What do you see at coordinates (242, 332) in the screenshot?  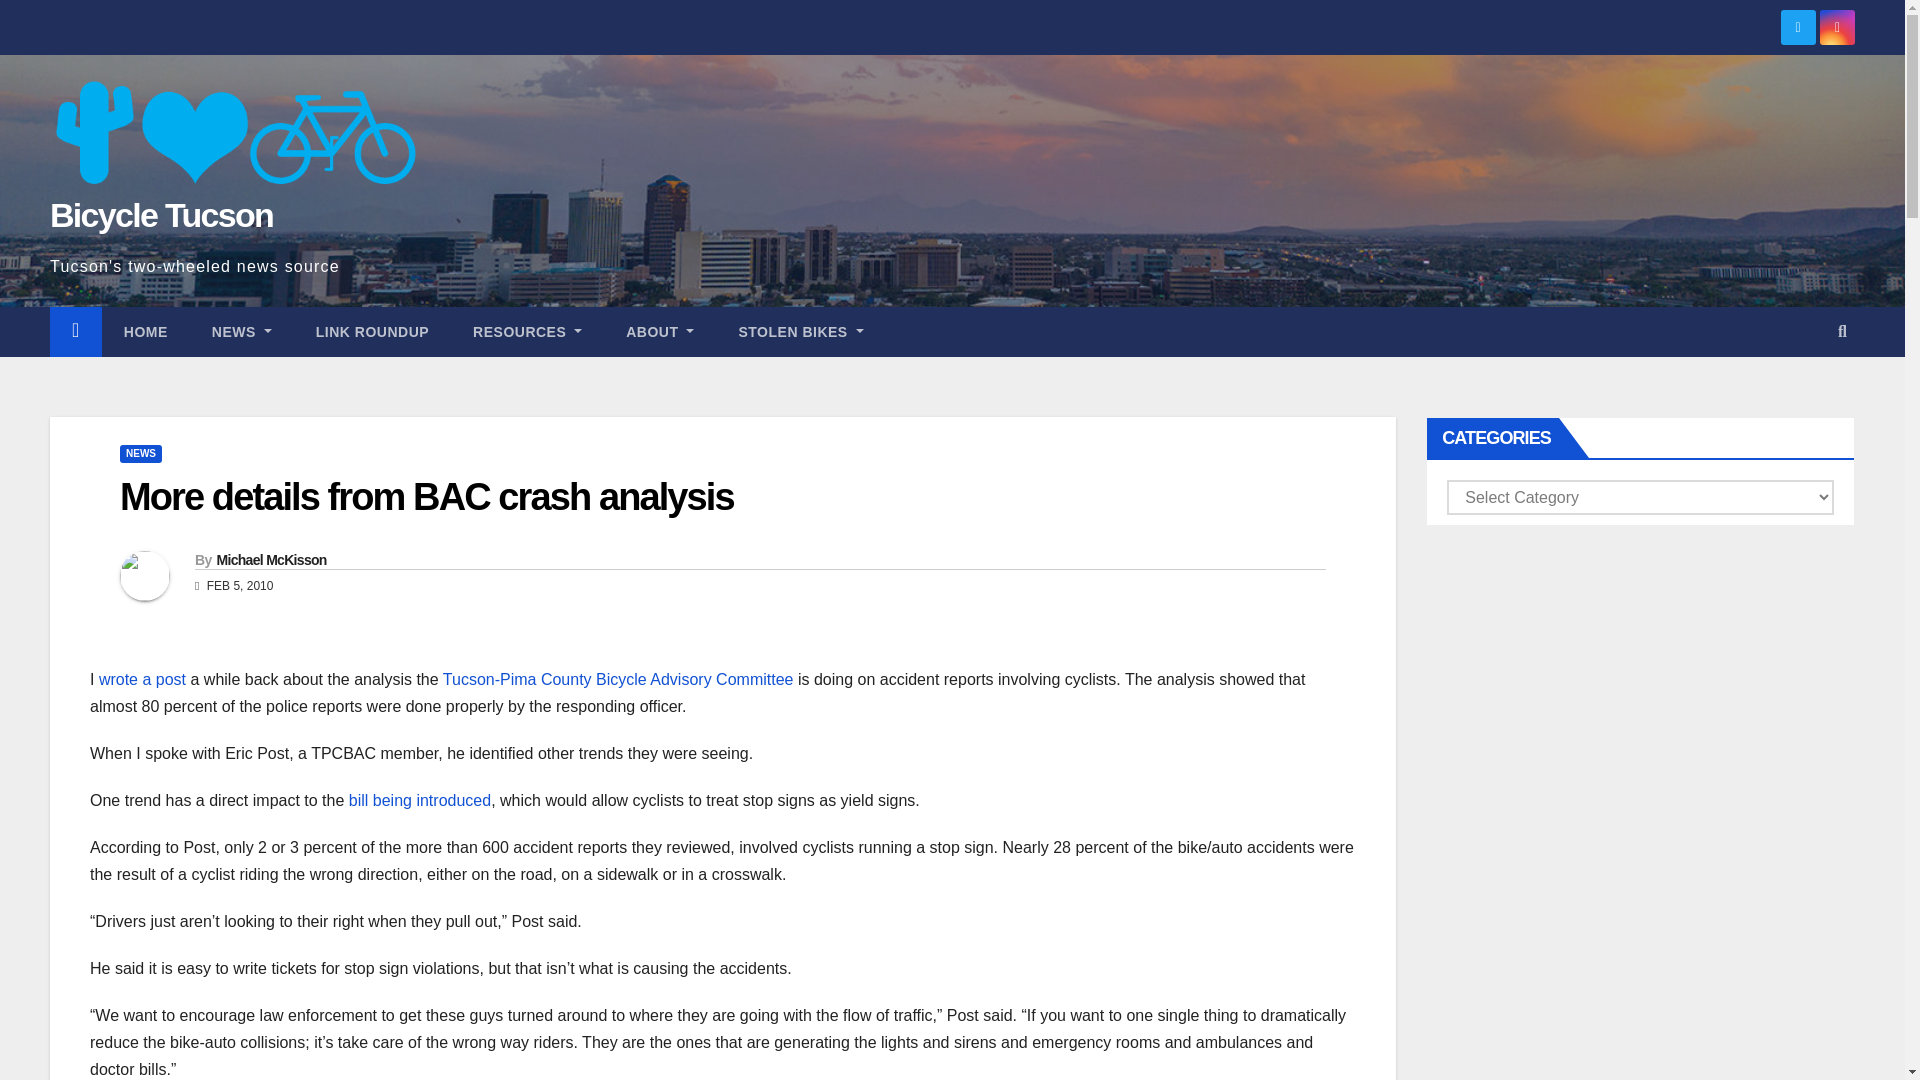 I see `News` at bounding box center [242, 332].